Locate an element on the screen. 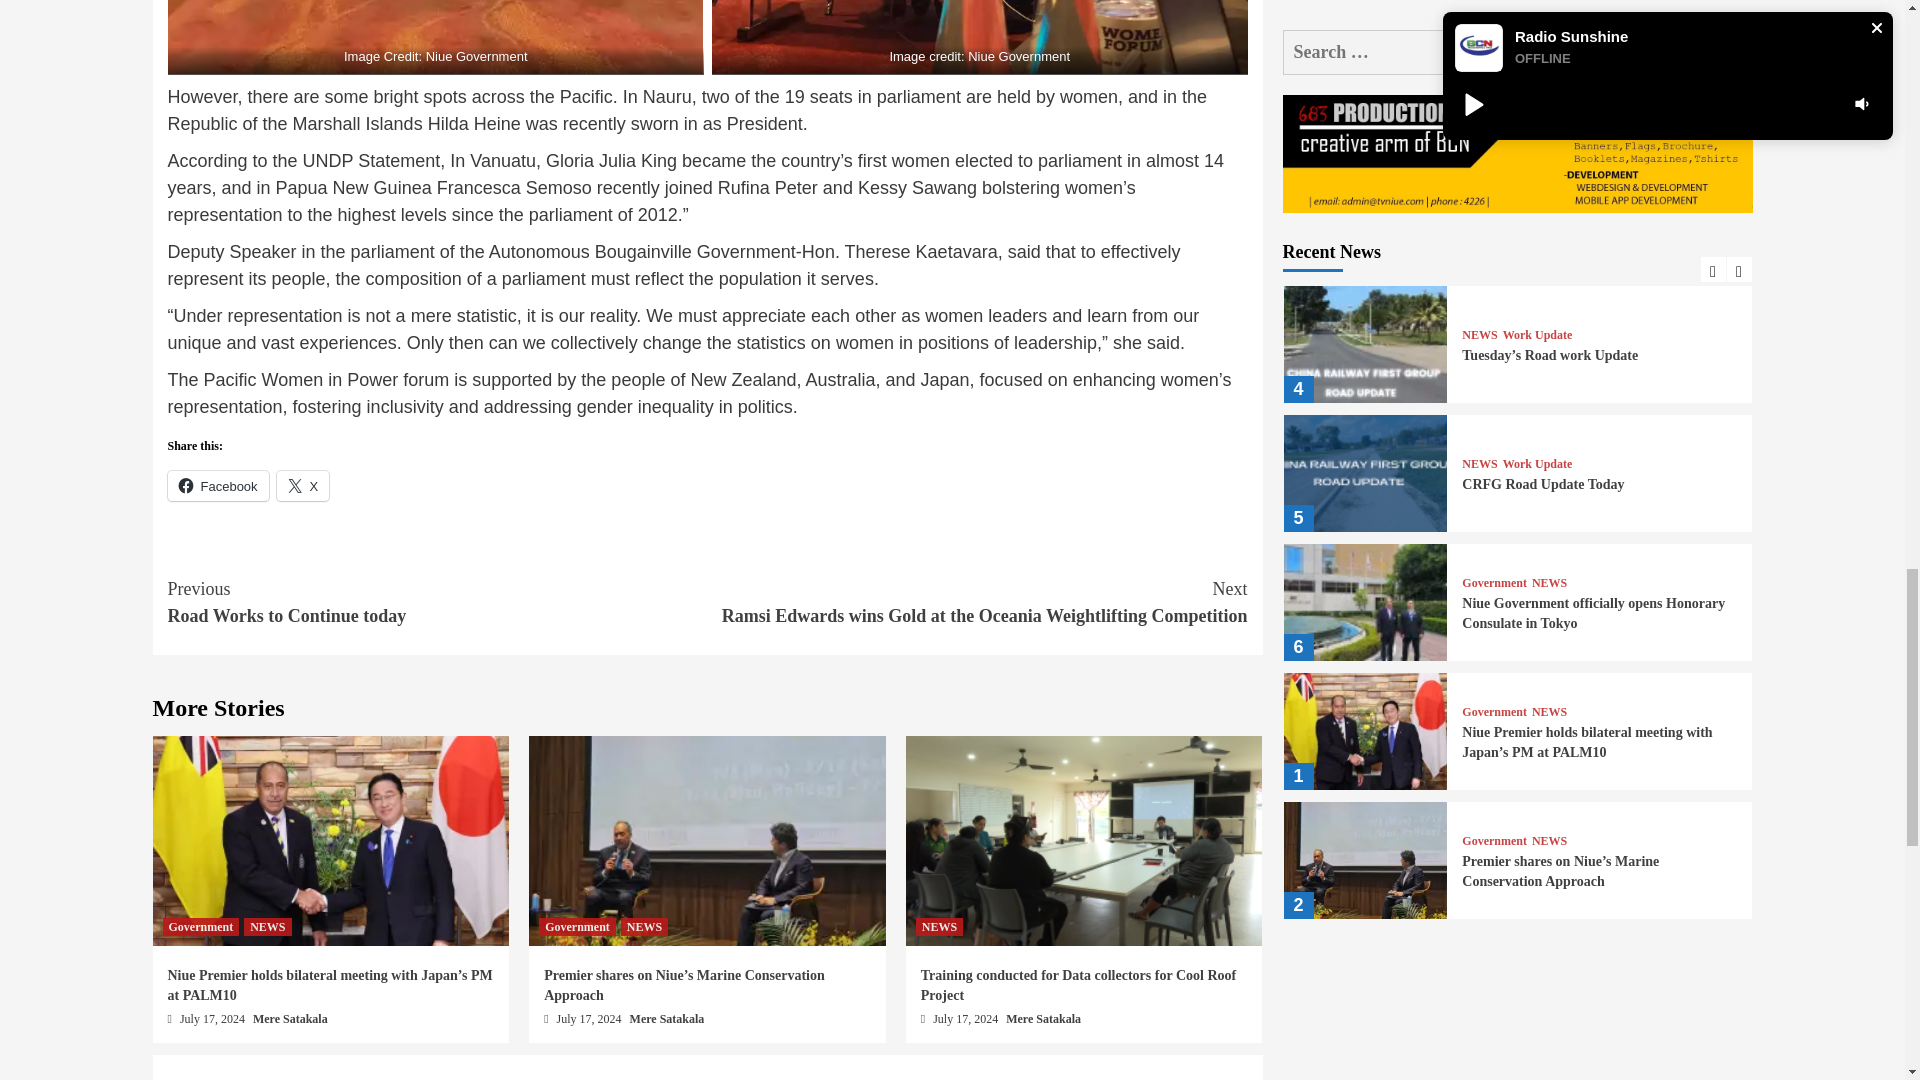 This screenshot has width=1920, height=1080. Mere Satakala is located at coordinates (1043, 1018).